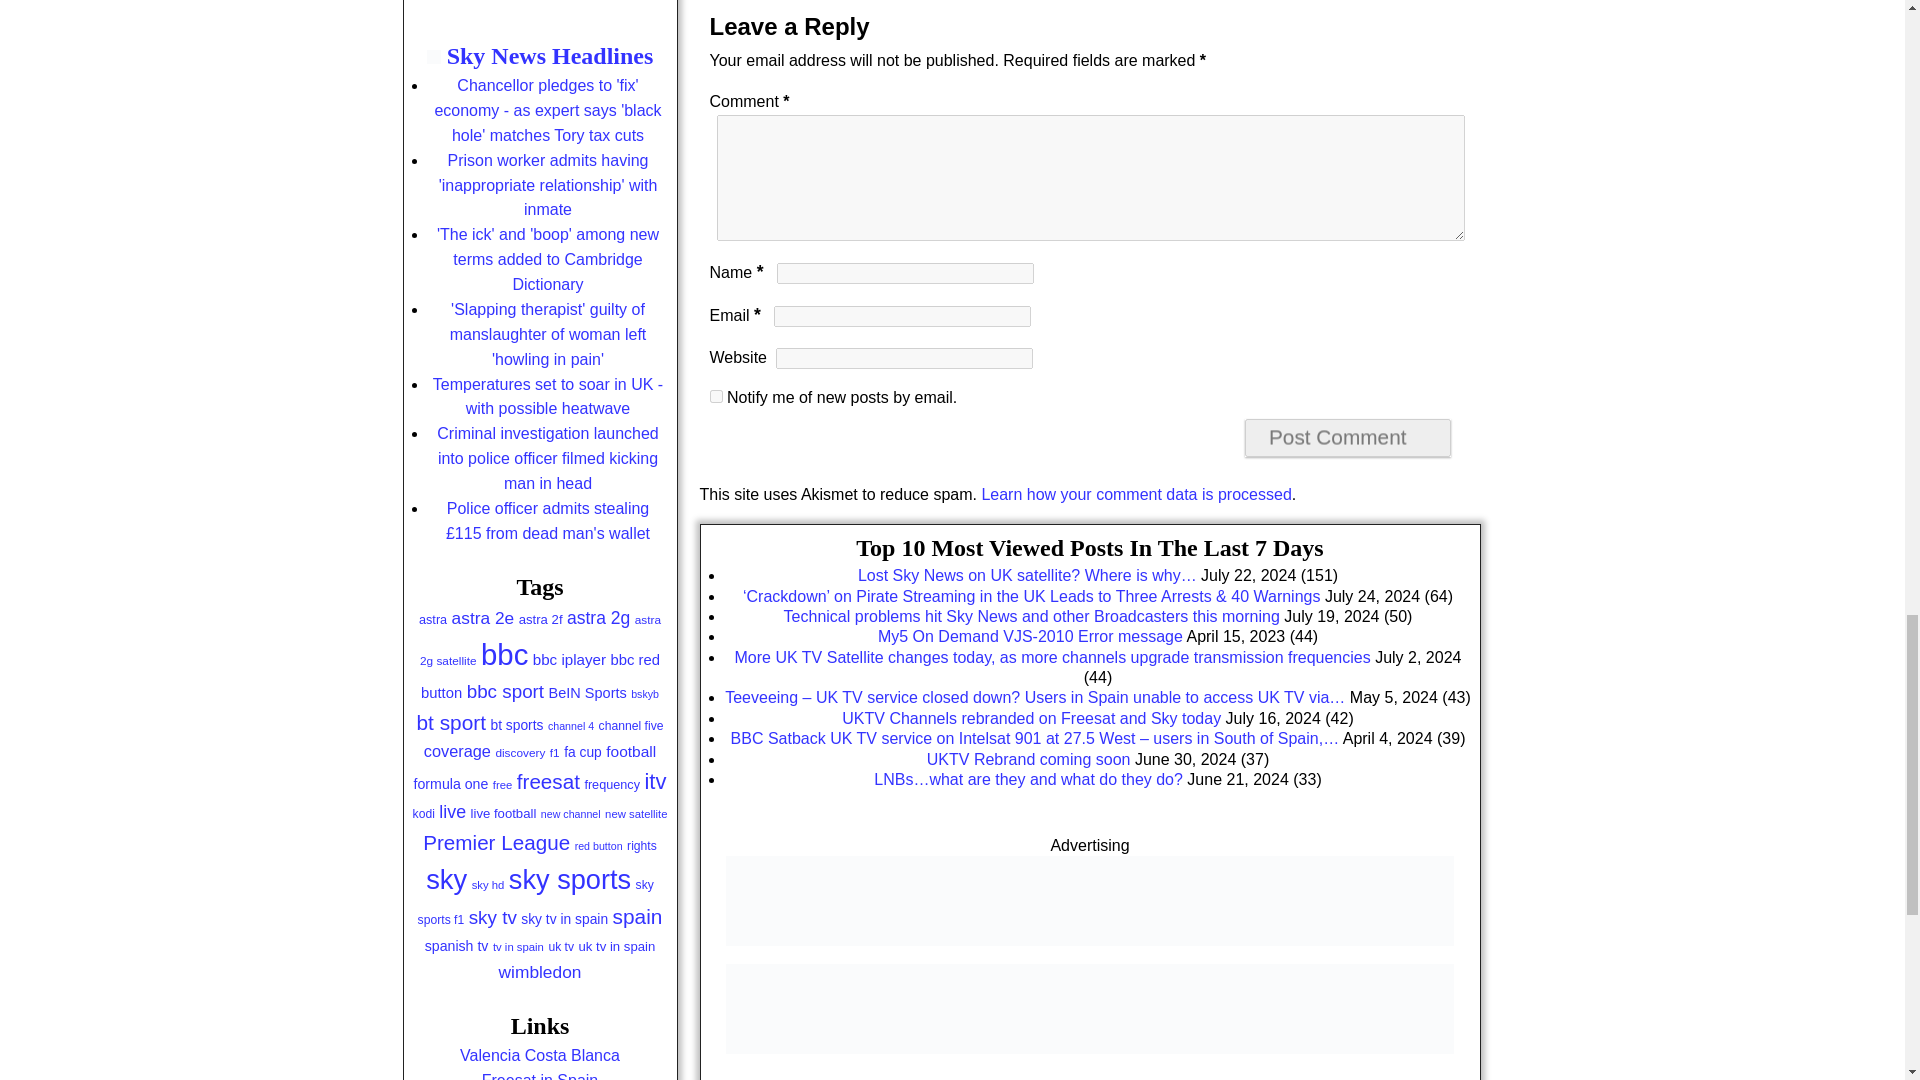 This screenshot has height=1080, width=1920. Describe the element at coordinates (716, 396) in the screenshot. I see `subscribe` at that location.